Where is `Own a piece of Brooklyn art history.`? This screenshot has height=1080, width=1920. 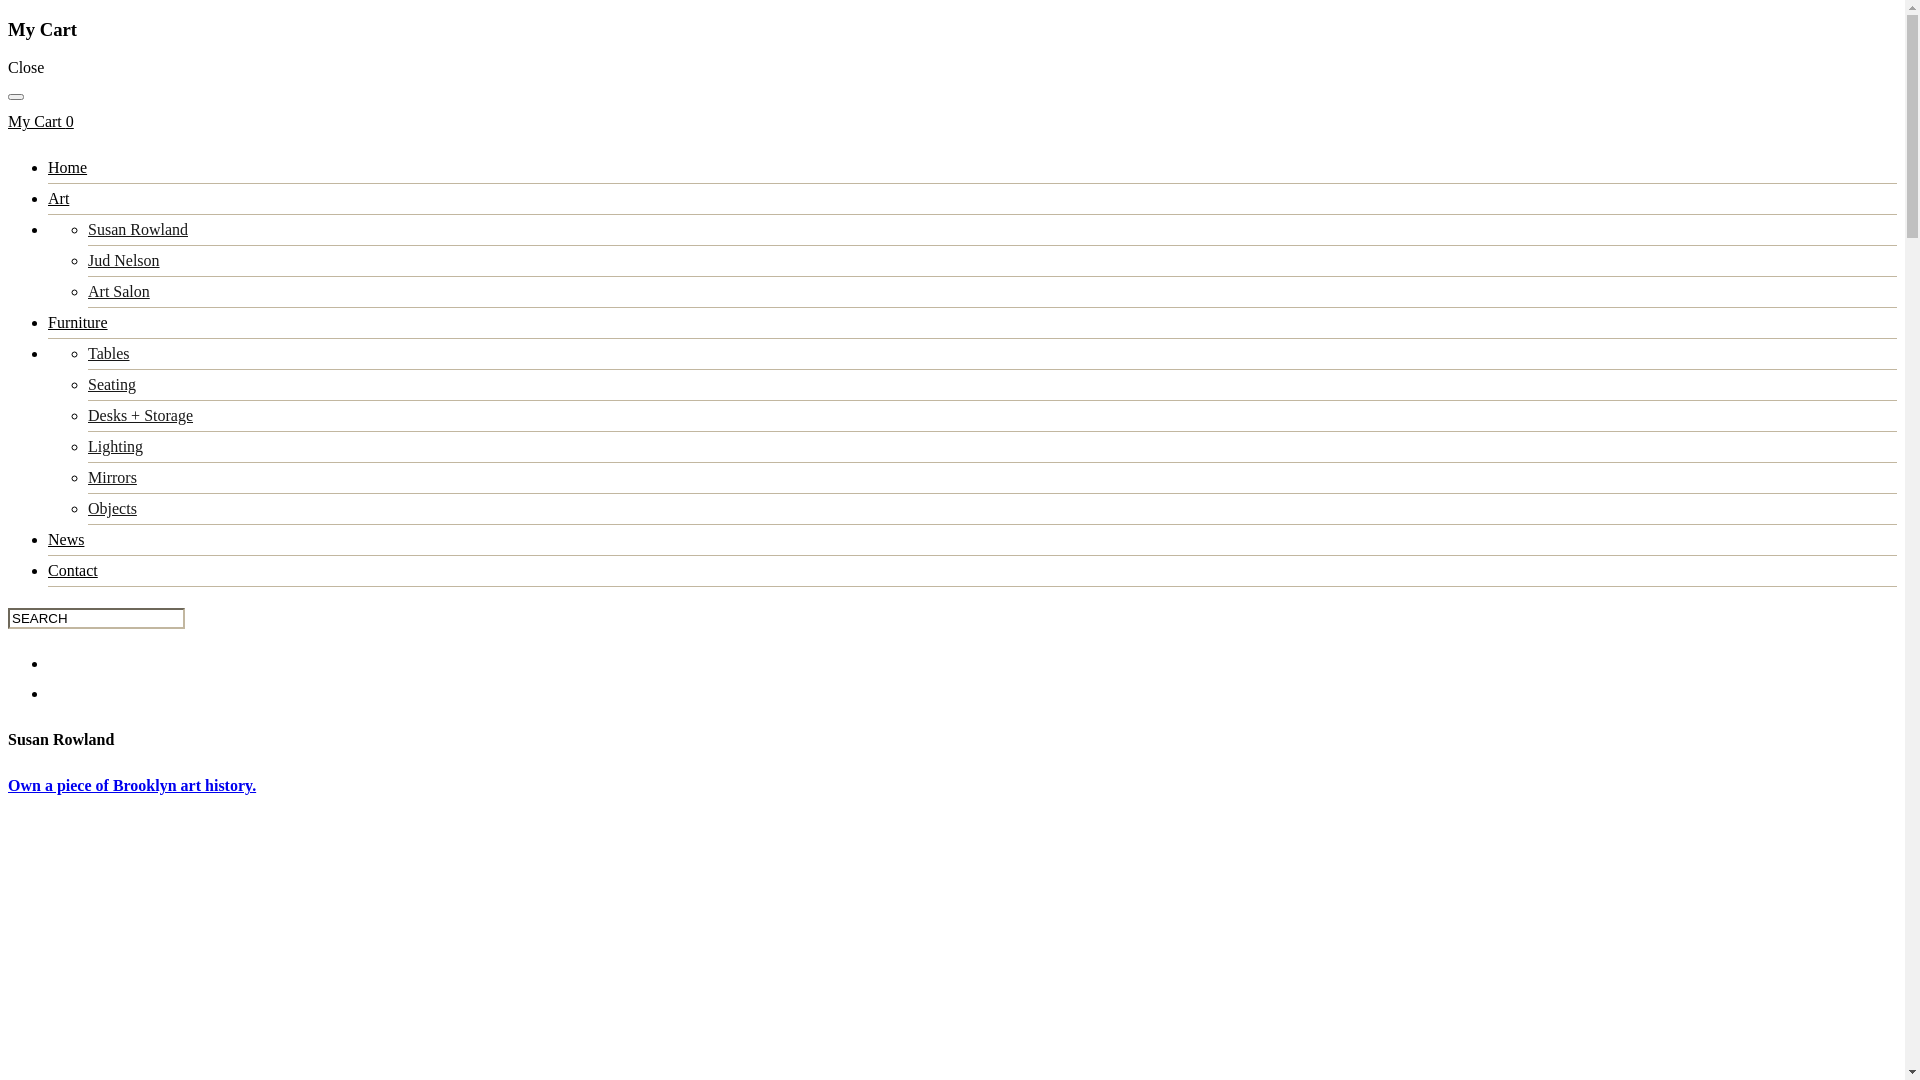 Own a piece of Brooklyn art history. is located at coordinates (132, 786).